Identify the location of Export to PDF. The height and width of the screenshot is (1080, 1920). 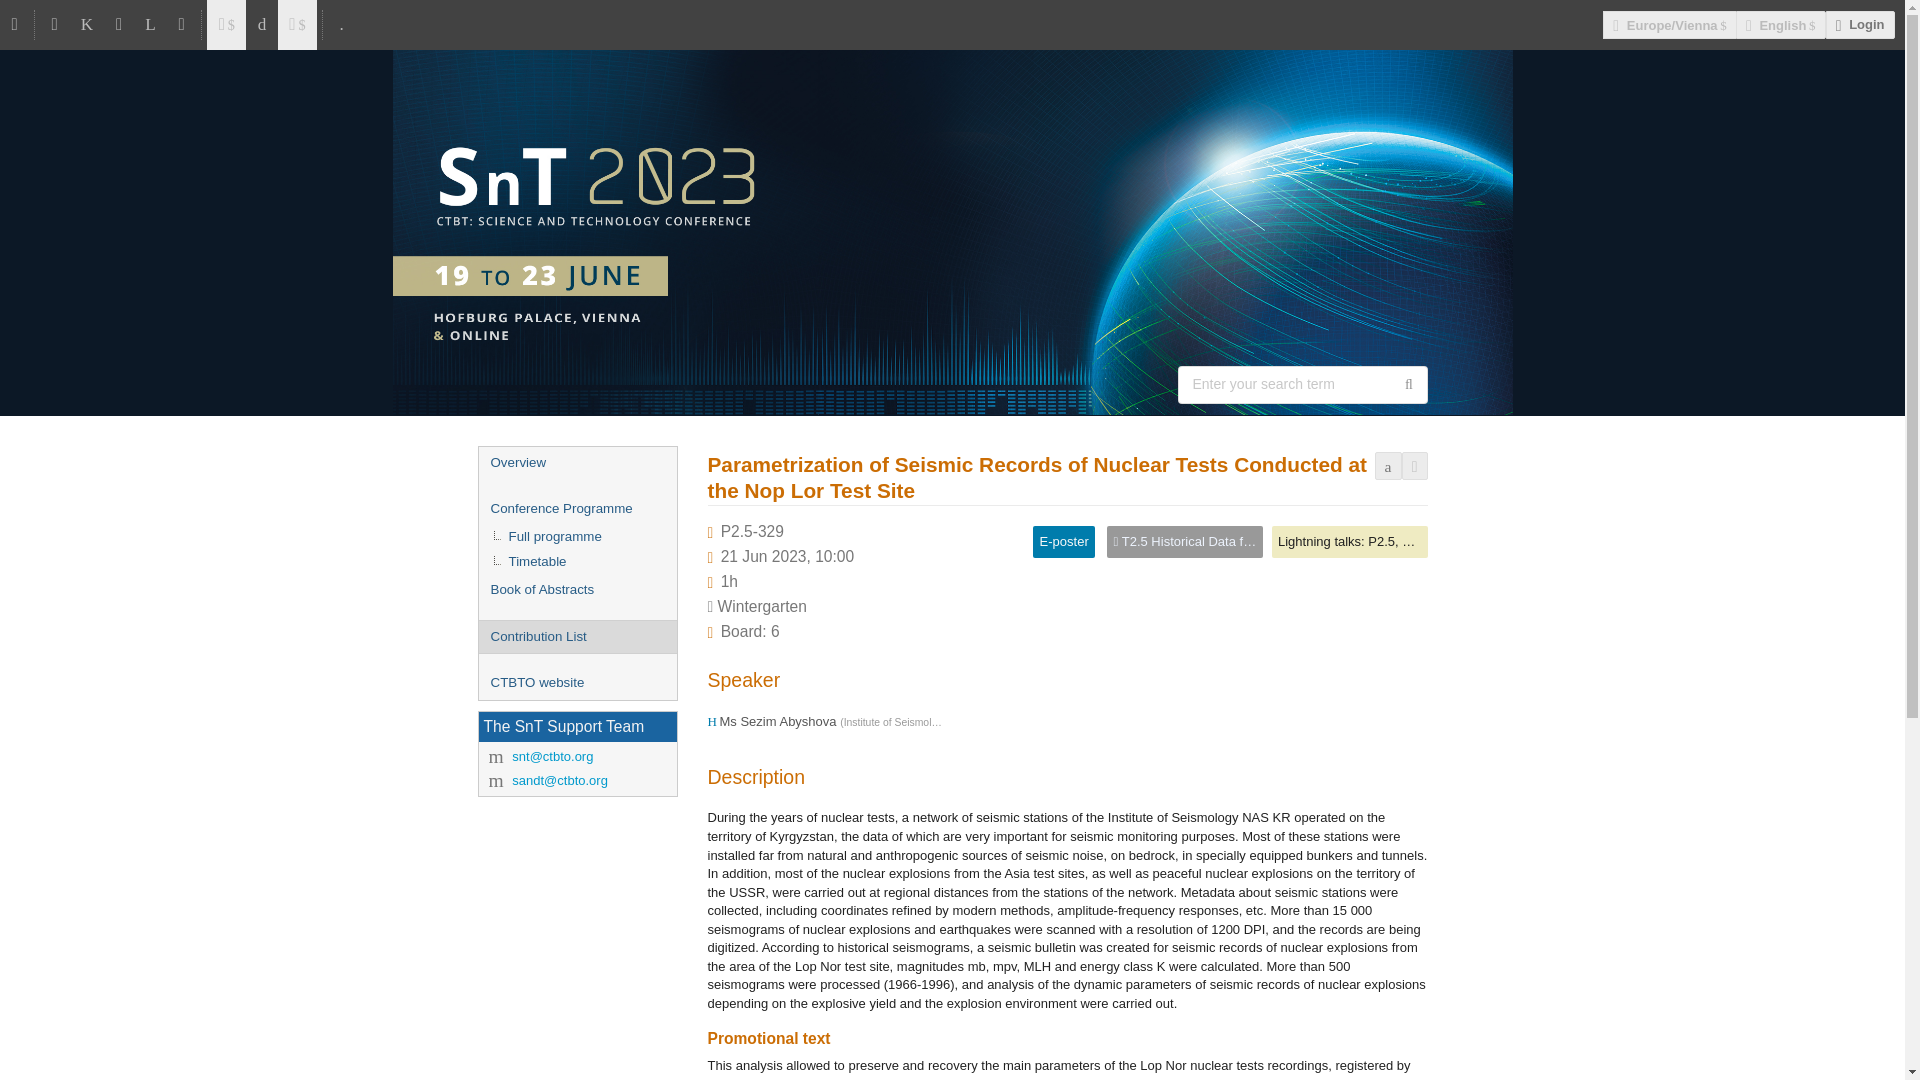
(1388, 466).